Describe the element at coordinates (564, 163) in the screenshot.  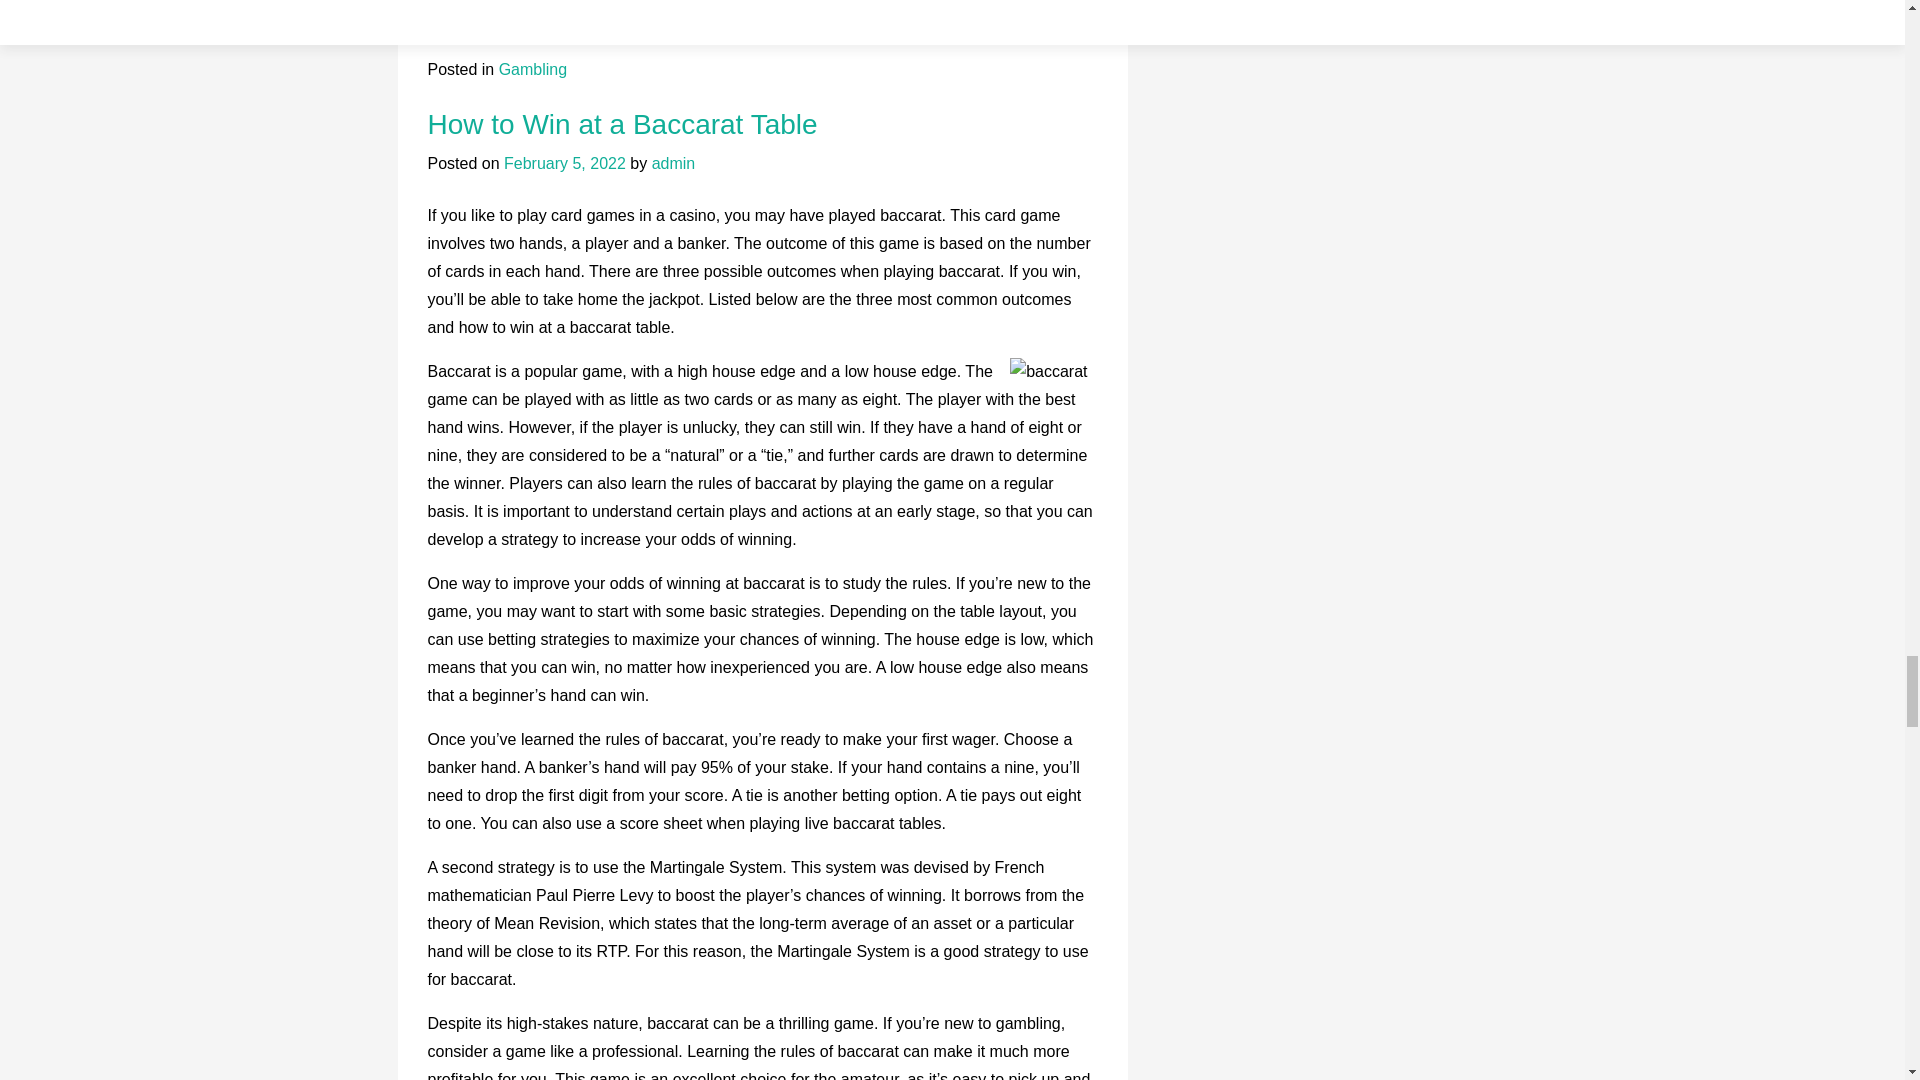
I see `February 5, 2022` at that location.